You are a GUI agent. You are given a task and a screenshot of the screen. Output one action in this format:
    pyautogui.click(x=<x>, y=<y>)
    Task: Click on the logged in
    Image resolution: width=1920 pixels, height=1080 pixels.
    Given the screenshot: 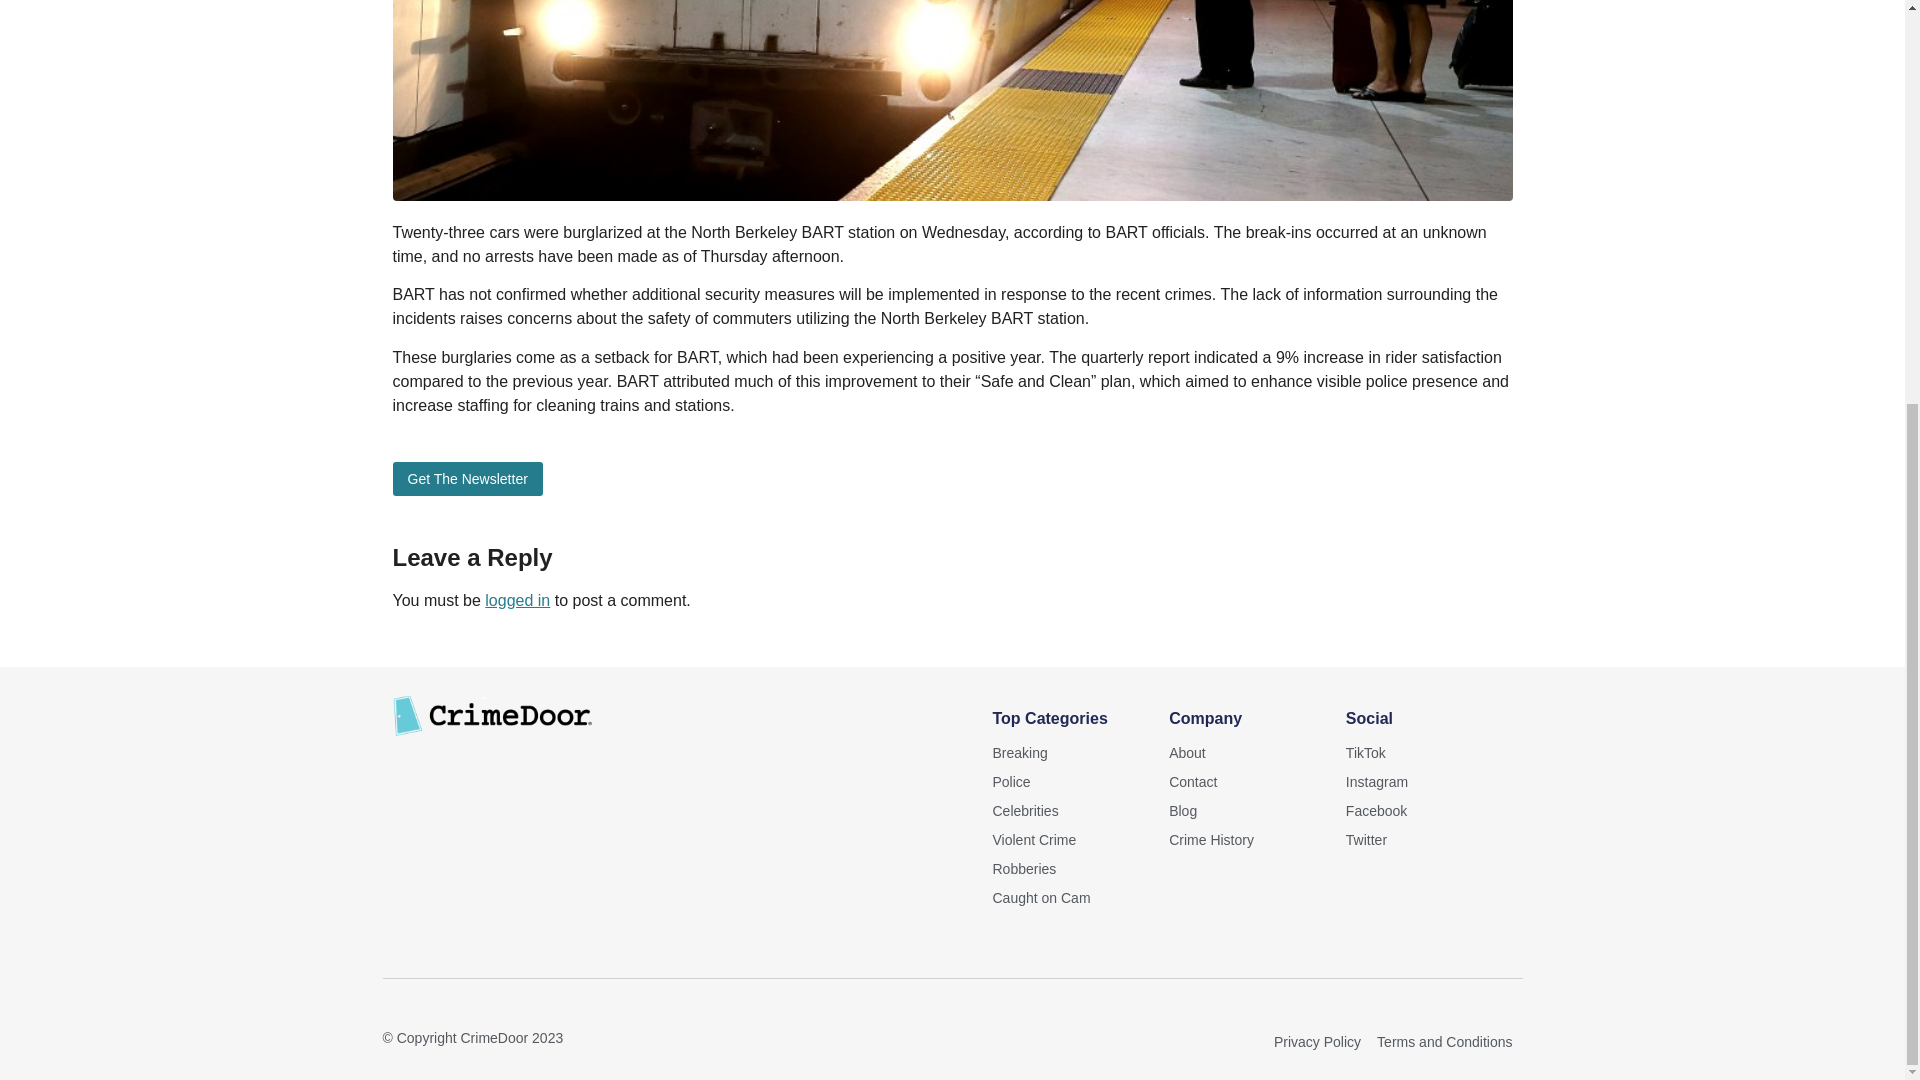 What is the action you would take?
    pyautogui.click(x=517, y=600)
    